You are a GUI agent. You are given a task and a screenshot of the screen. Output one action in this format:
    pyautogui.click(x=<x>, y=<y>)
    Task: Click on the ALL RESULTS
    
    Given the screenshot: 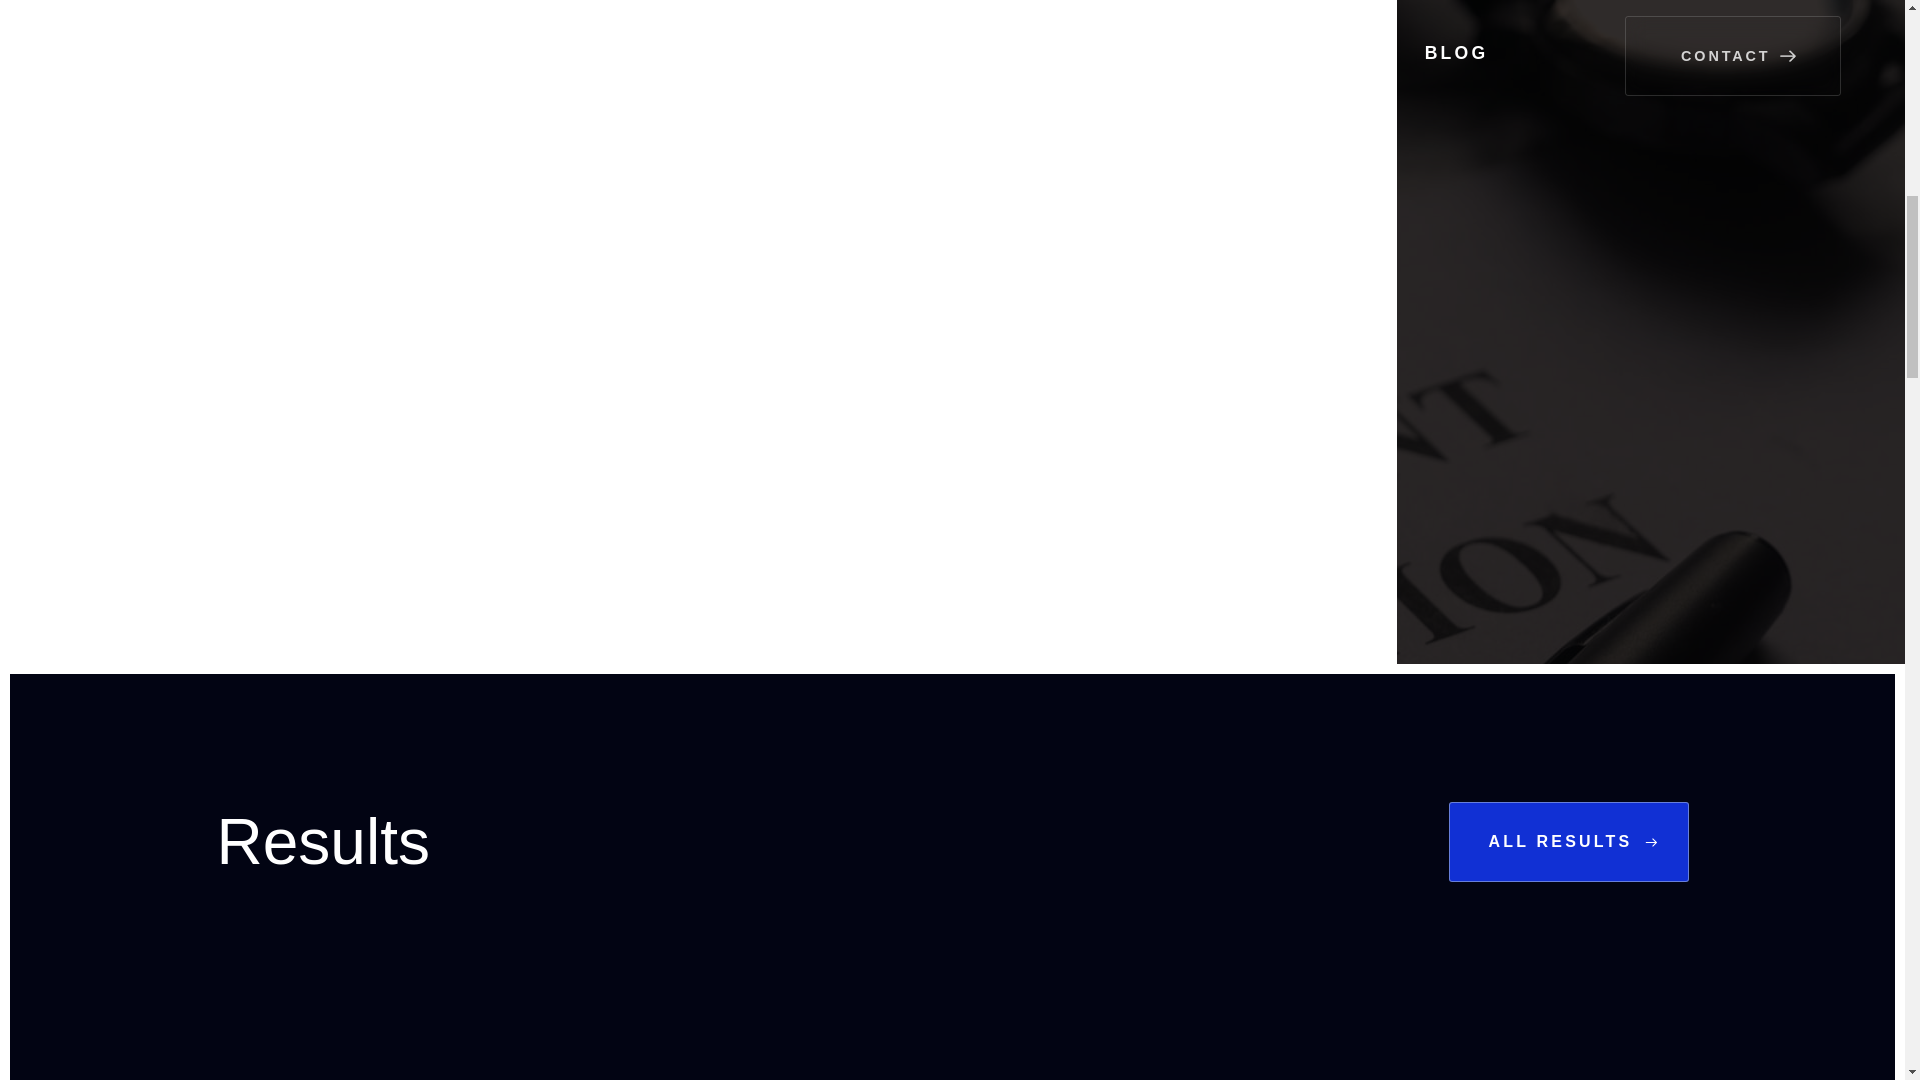 What is the action you would take?
    pyautogui.click(x=1567, y=842)
    